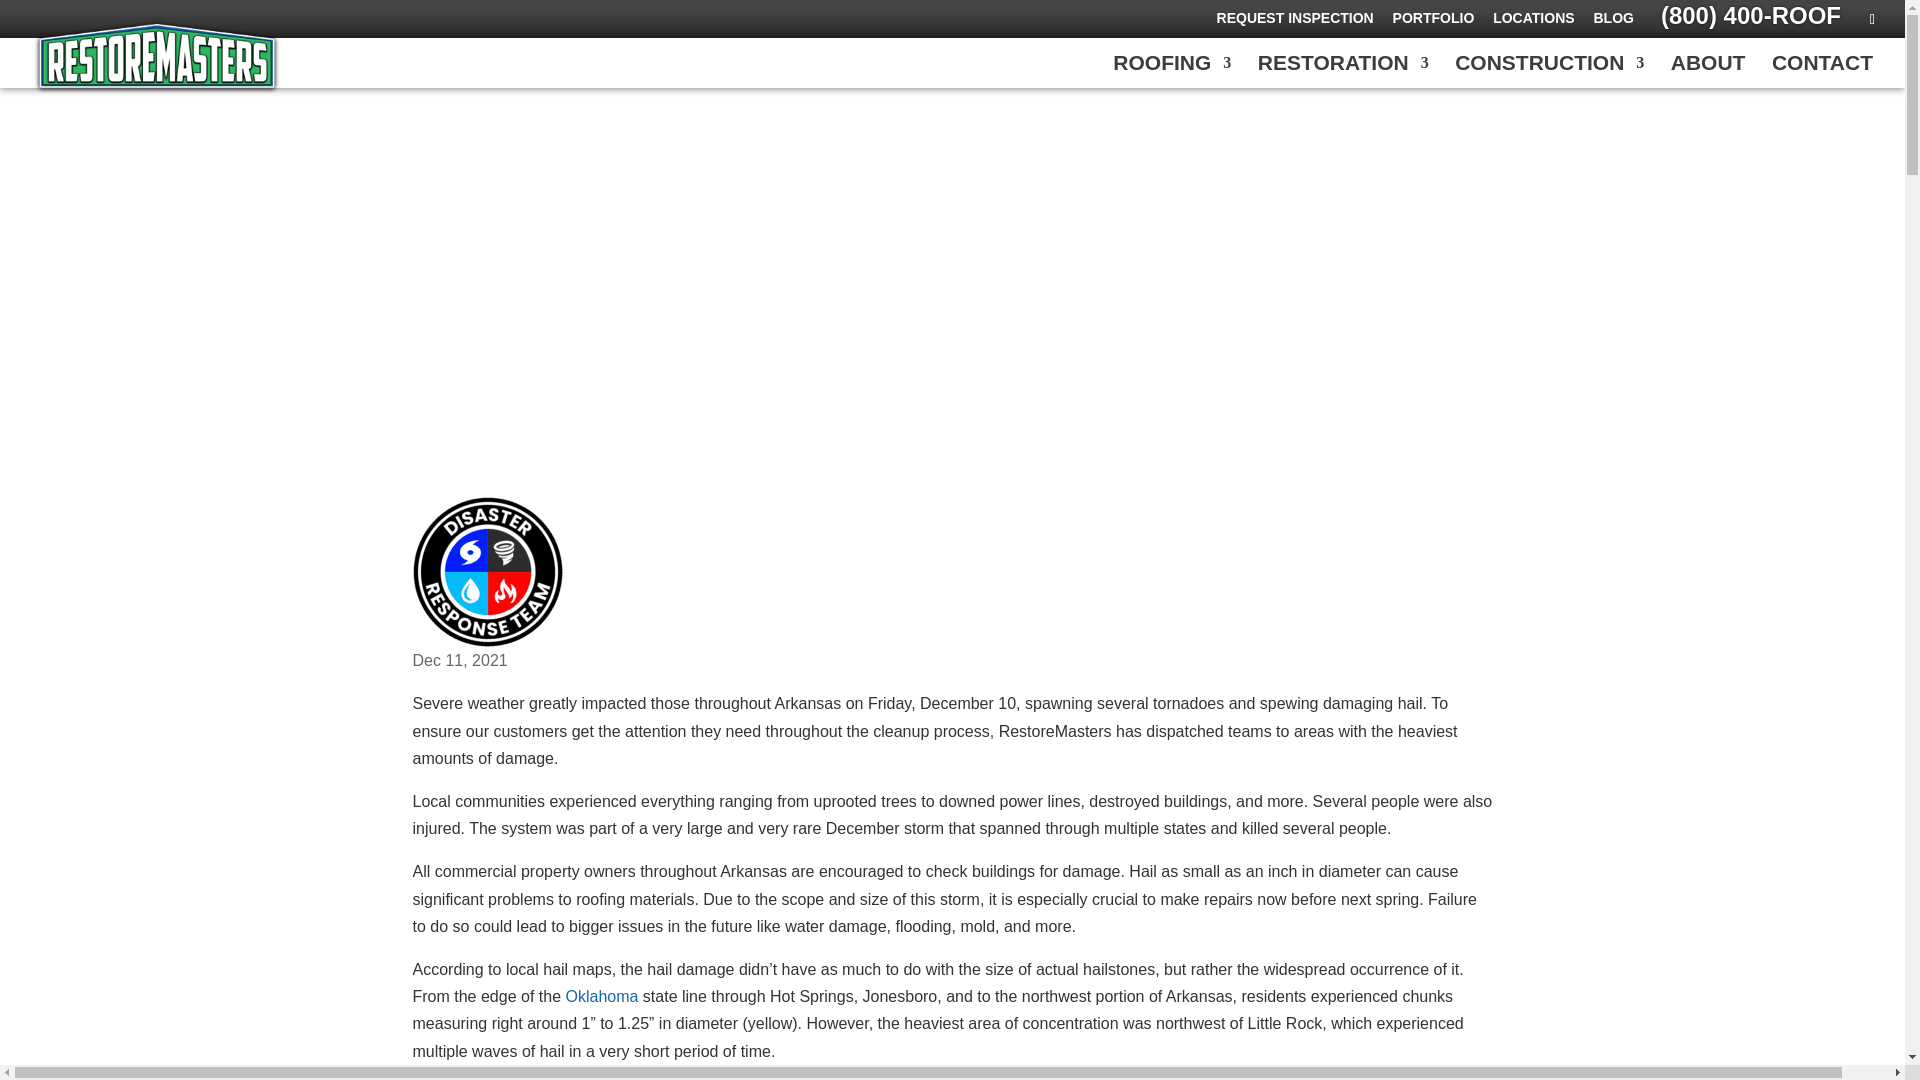 The image size is (1920, 1080). What do you see at coordinates (1434, 22) in the screenshot?
I see `PORTFOLIO` at bounding box center [1434, 22].